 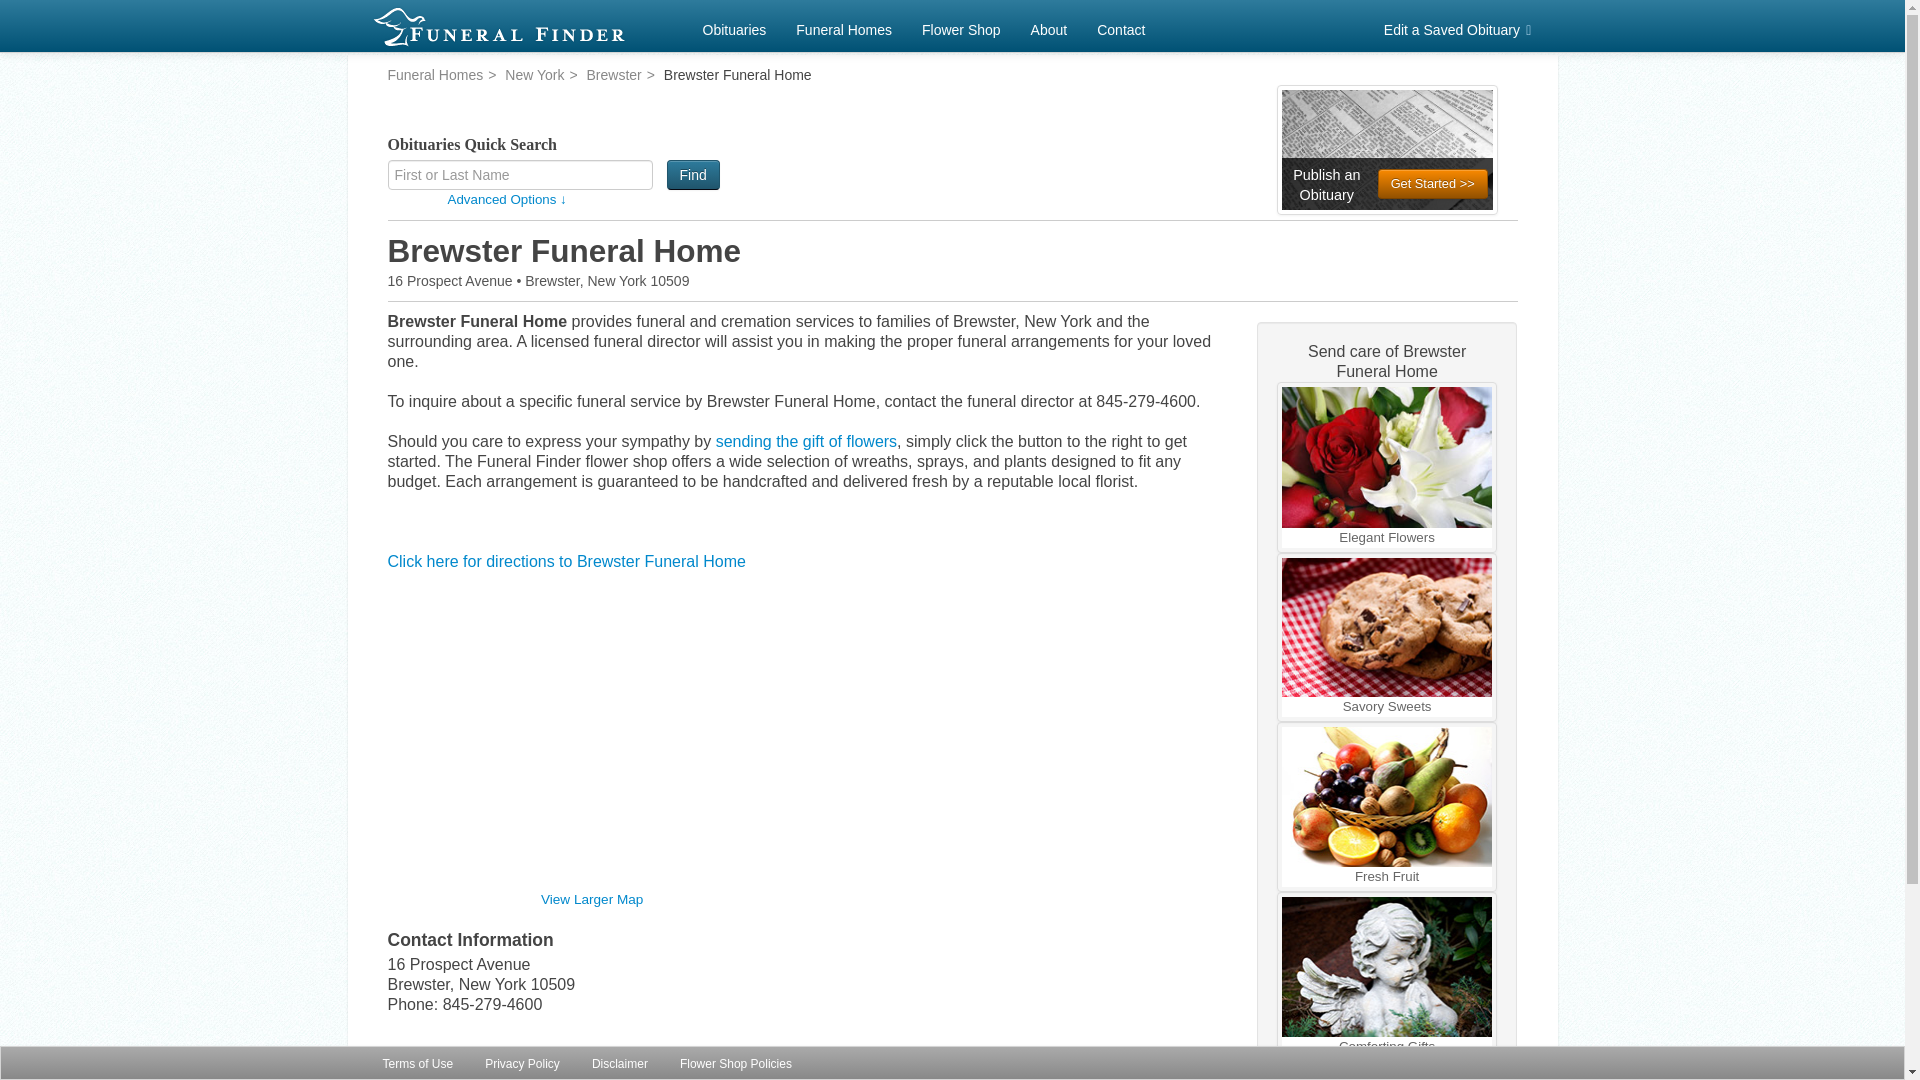 What do you see at coordinates (566, 561) in the screenshot?
I see `Click here for directions to Brewster Funeral Home` at bounding box center [566, 561].